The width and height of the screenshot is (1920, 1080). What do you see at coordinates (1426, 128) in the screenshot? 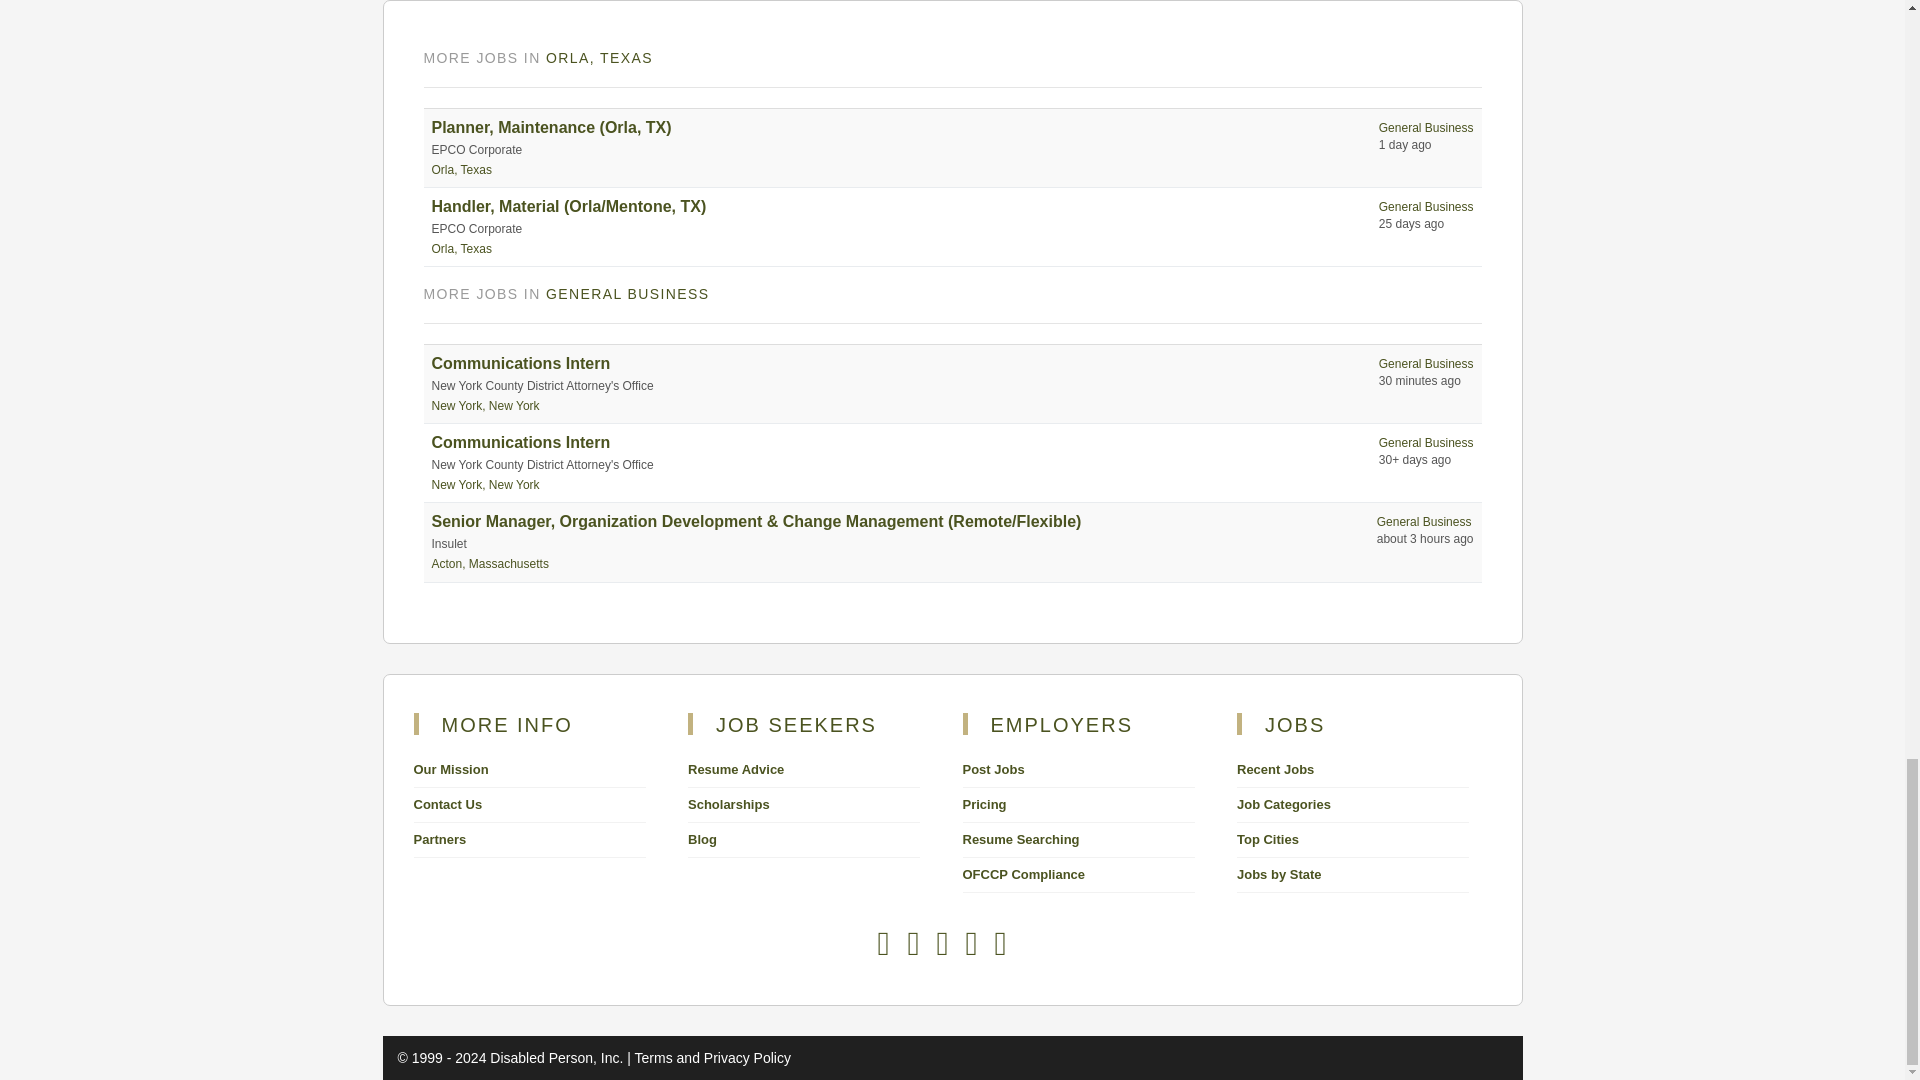
I see `General Business` at bounding box center [1426, 128].